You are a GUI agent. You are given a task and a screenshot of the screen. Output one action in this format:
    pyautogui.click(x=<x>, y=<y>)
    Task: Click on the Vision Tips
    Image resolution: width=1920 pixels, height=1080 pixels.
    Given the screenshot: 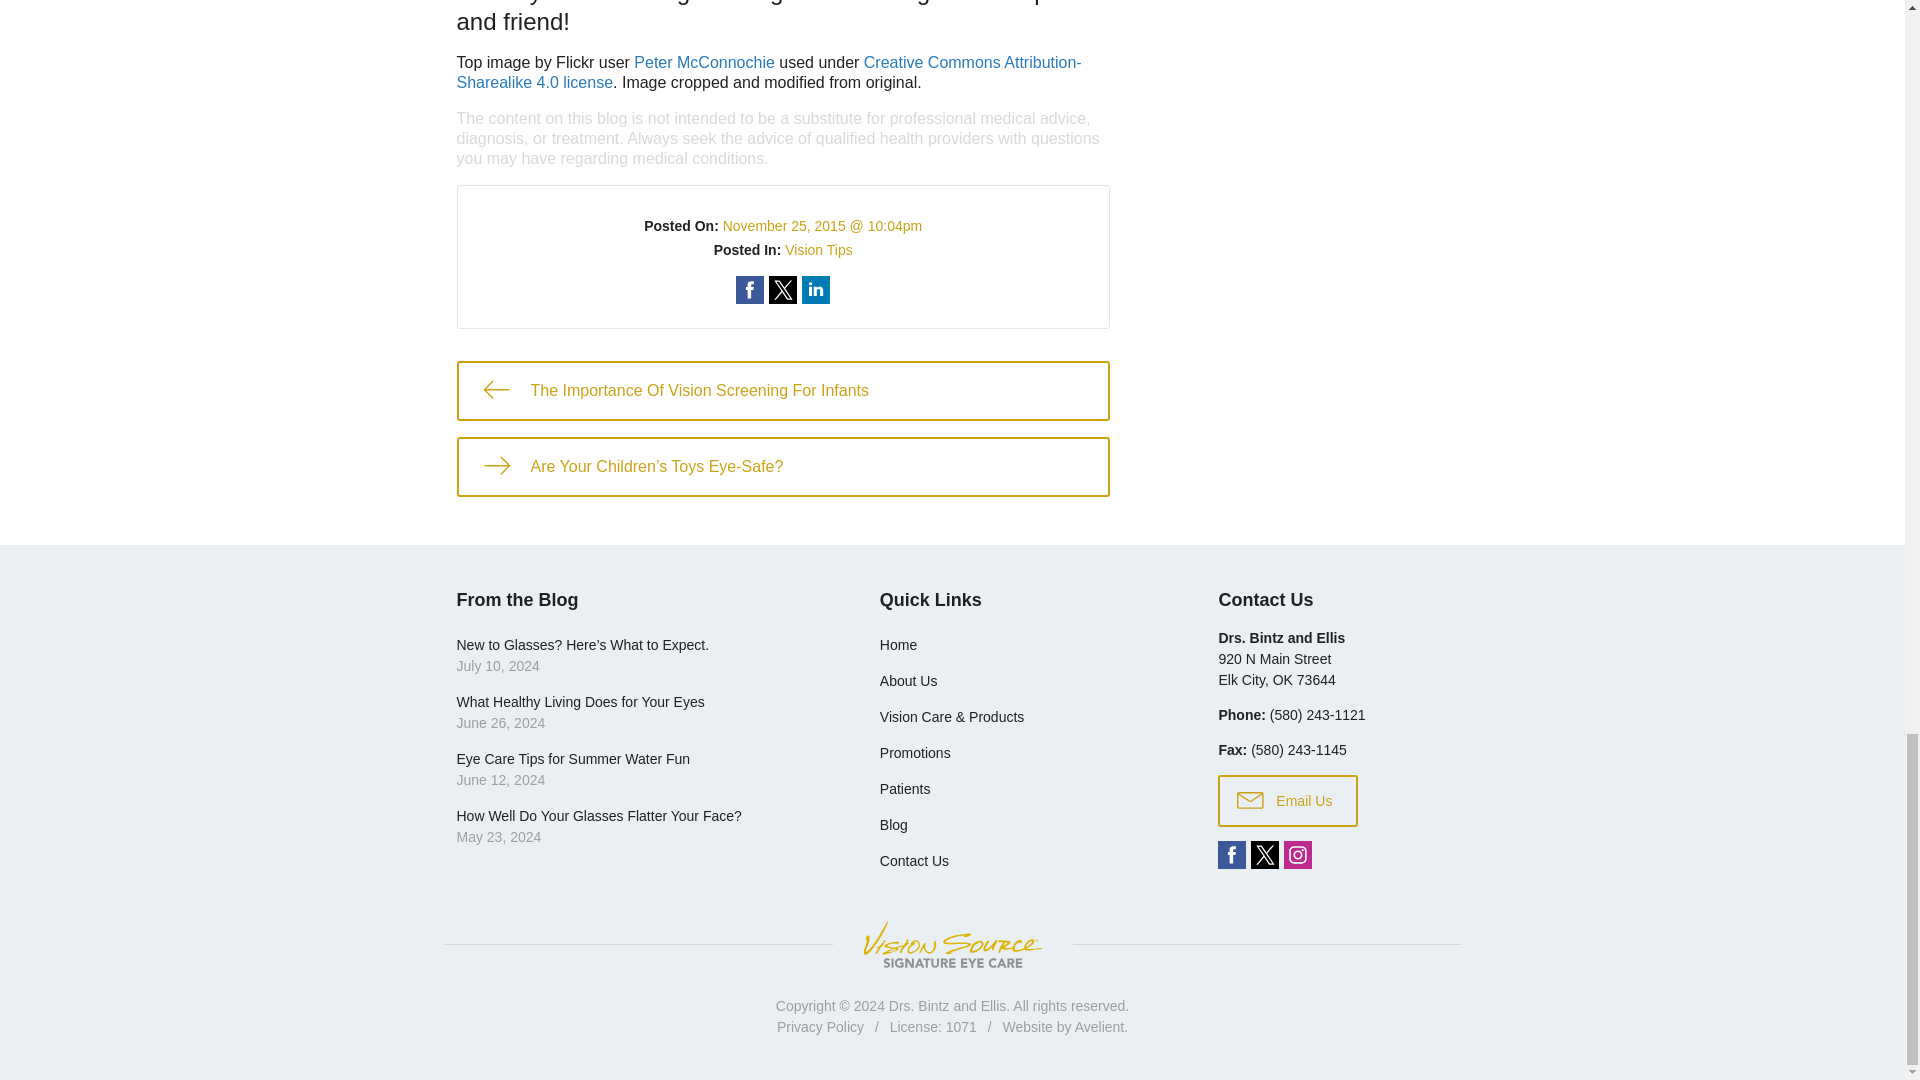 What is the action you would take?
    pyautogui.click(x=818, y=250)
    